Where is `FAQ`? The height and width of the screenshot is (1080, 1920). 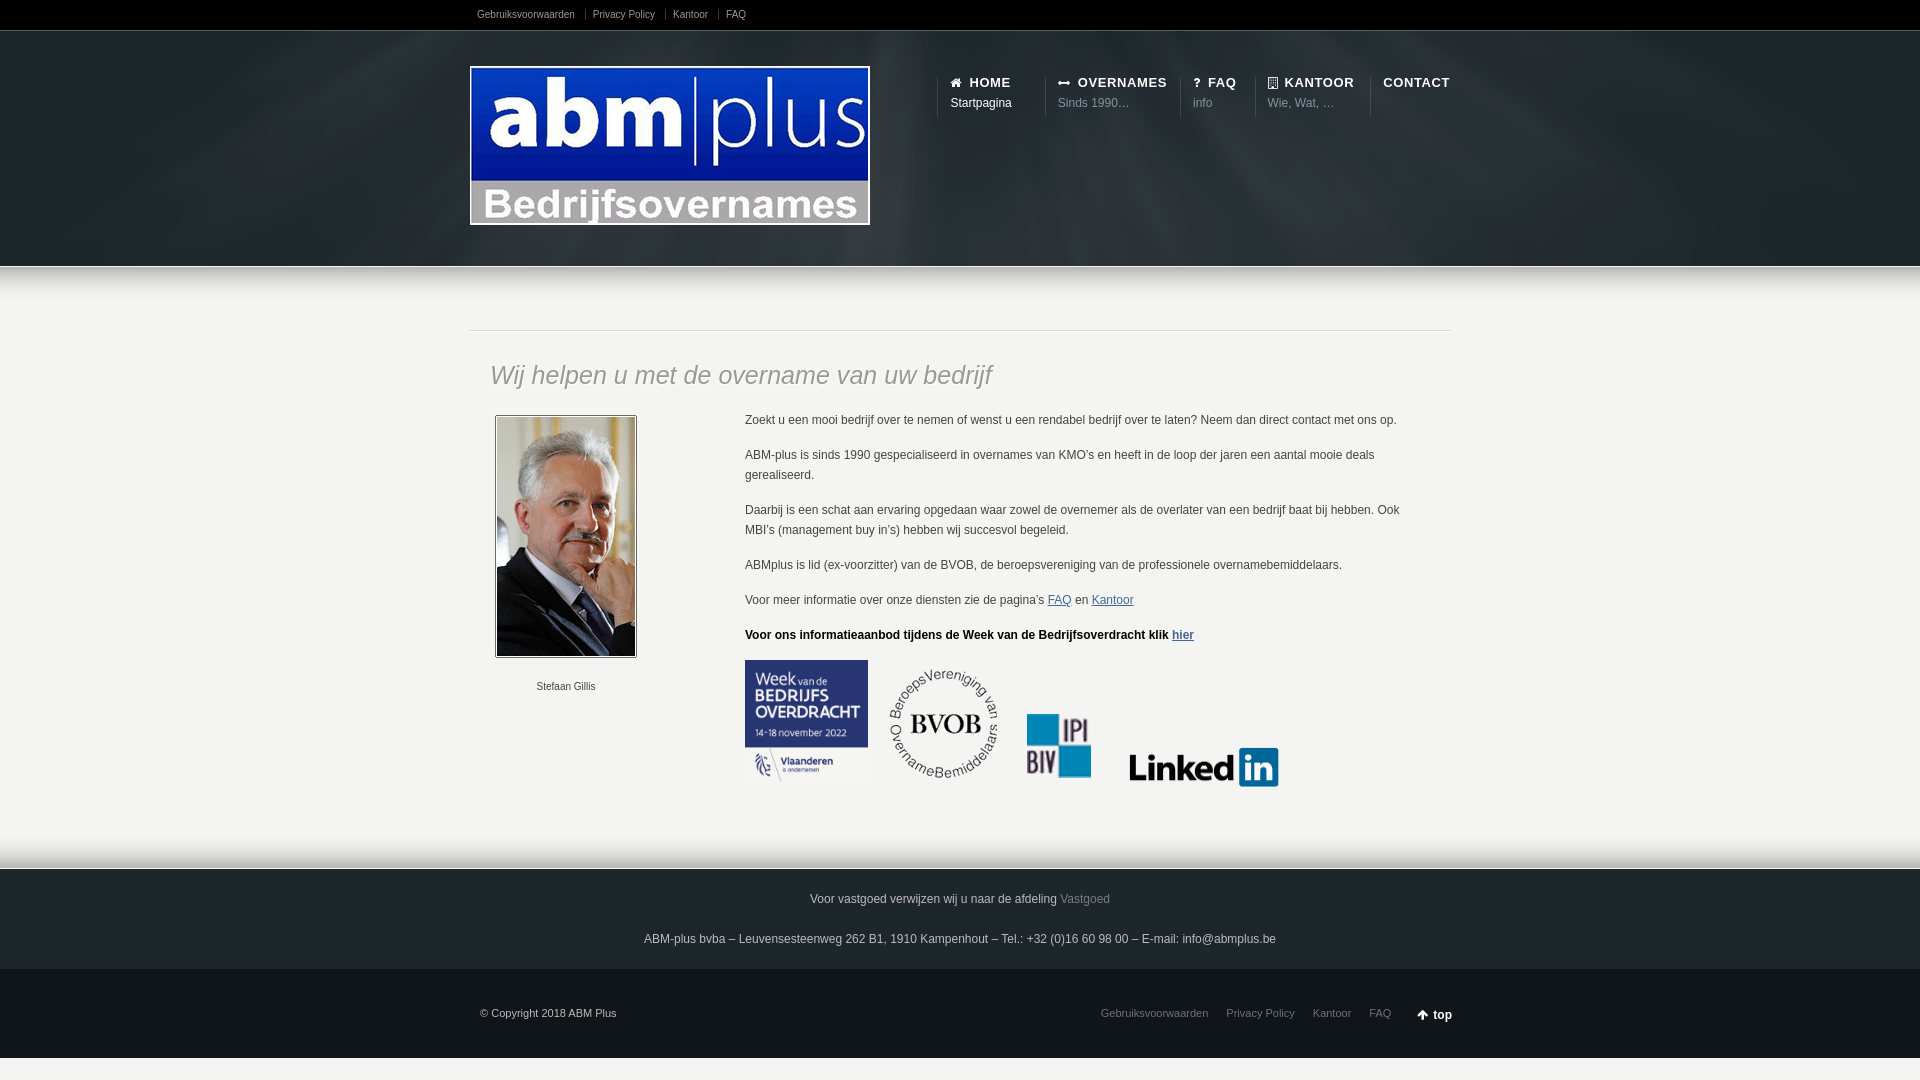
FAQ is located at coordinates (1060, 600).